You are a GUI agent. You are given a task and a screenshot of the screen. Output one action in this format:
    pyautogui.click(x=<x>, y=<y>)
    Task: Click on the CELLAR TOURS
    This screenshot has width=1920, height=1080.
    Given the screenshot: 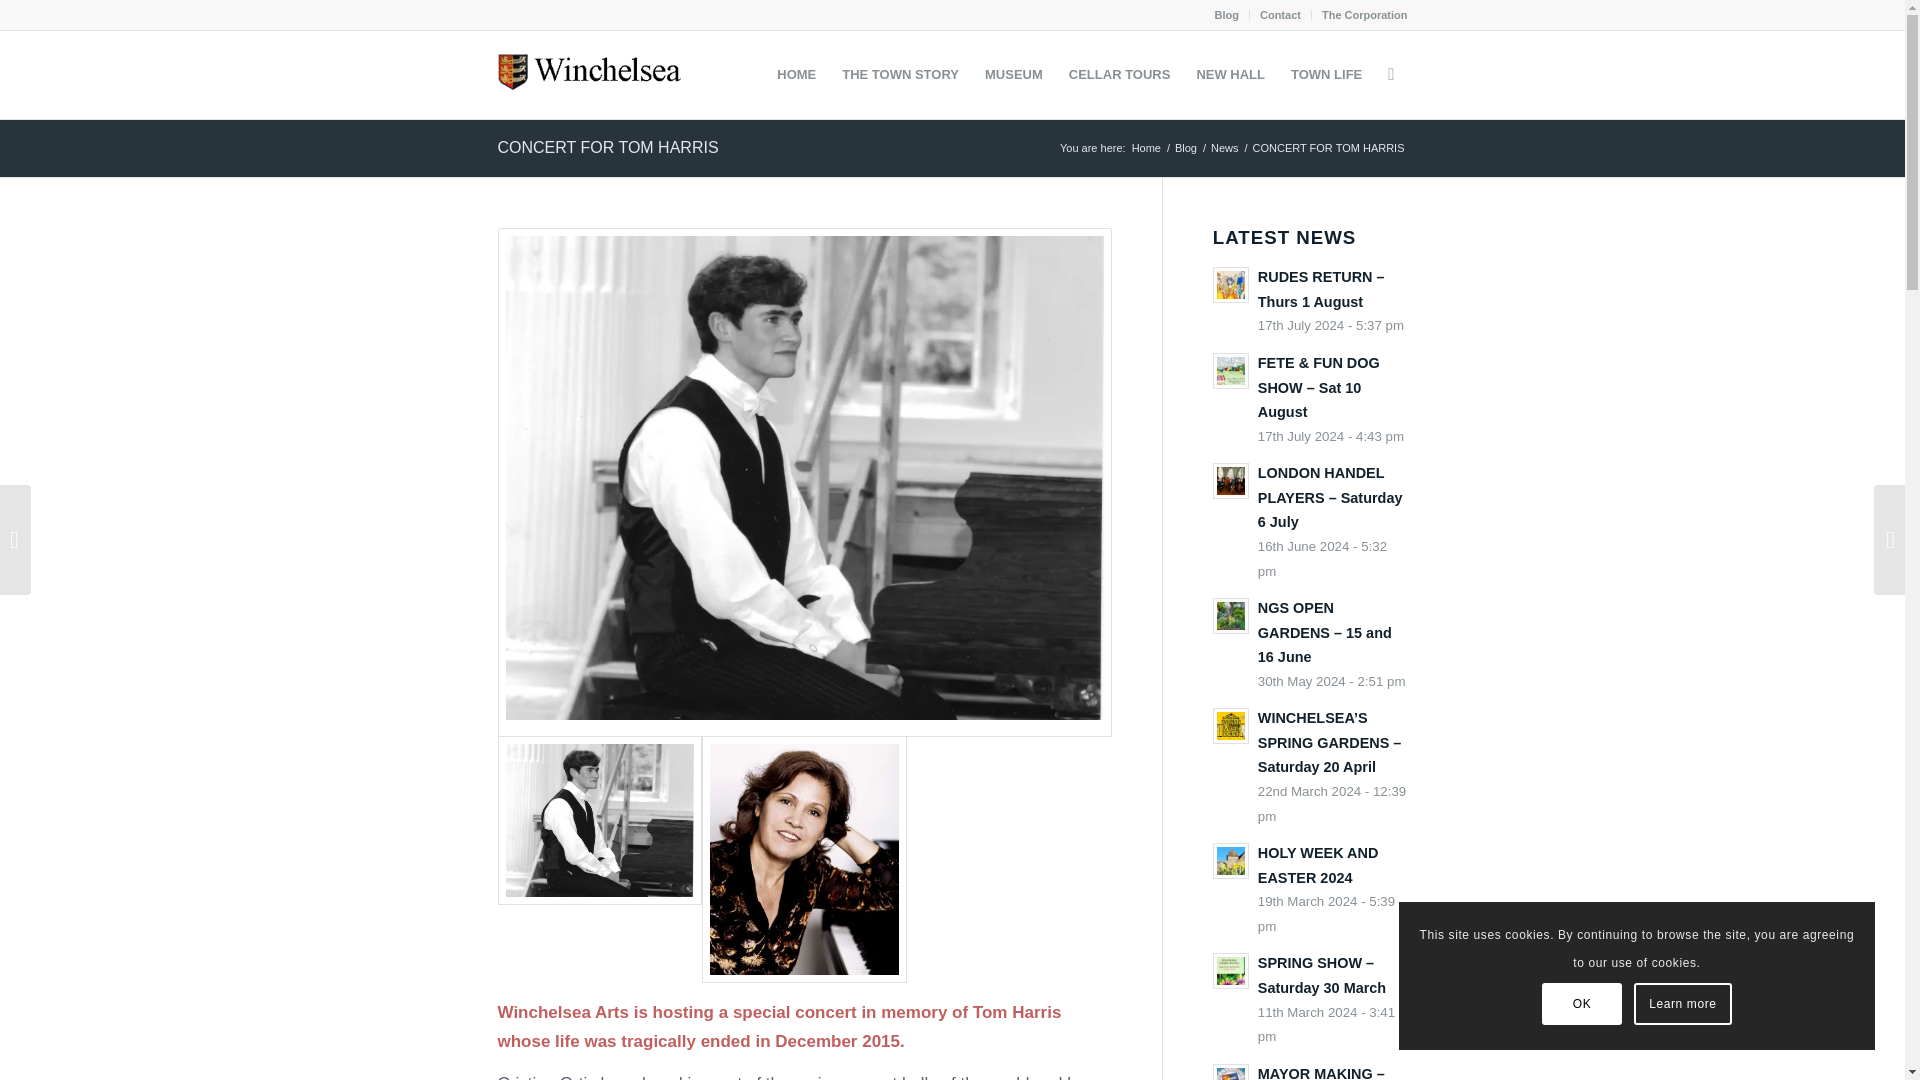 What is the action you would take?
    pyautogui.click(x=1120, y=74)
    